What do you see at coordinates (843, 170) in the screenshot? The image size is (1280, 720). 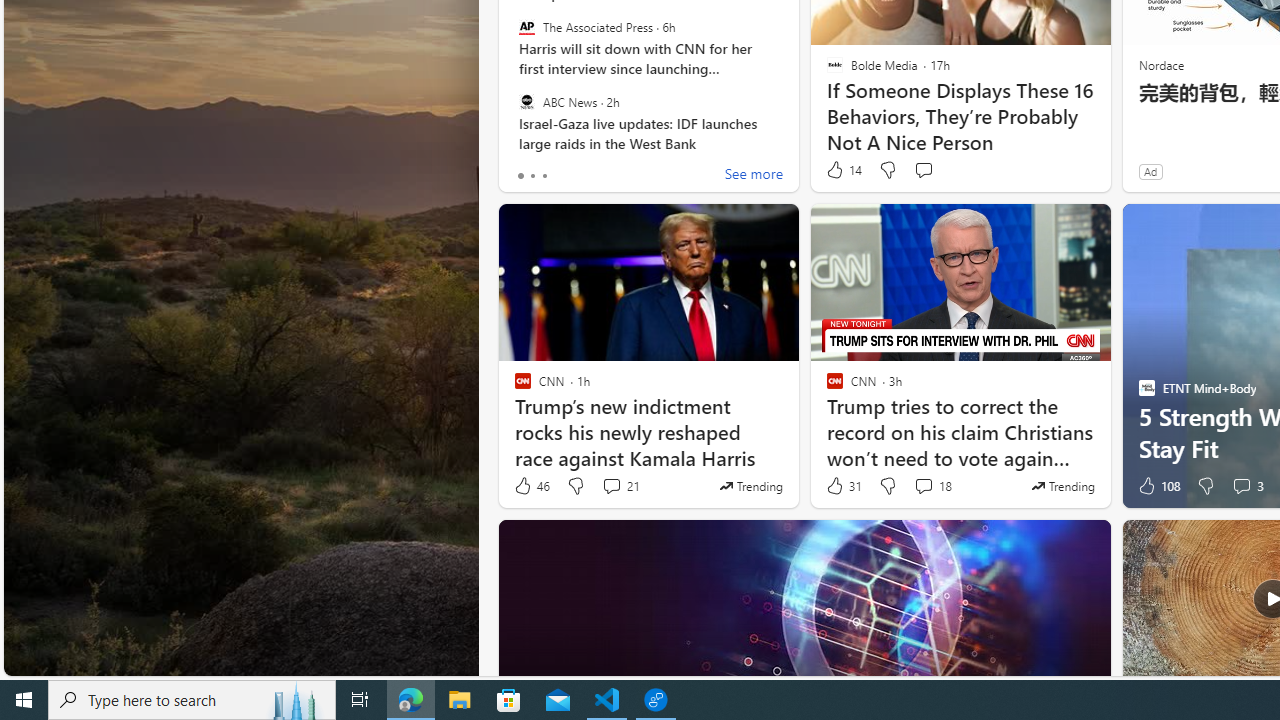 I see `14 Like` at bounding box center [843, 170].